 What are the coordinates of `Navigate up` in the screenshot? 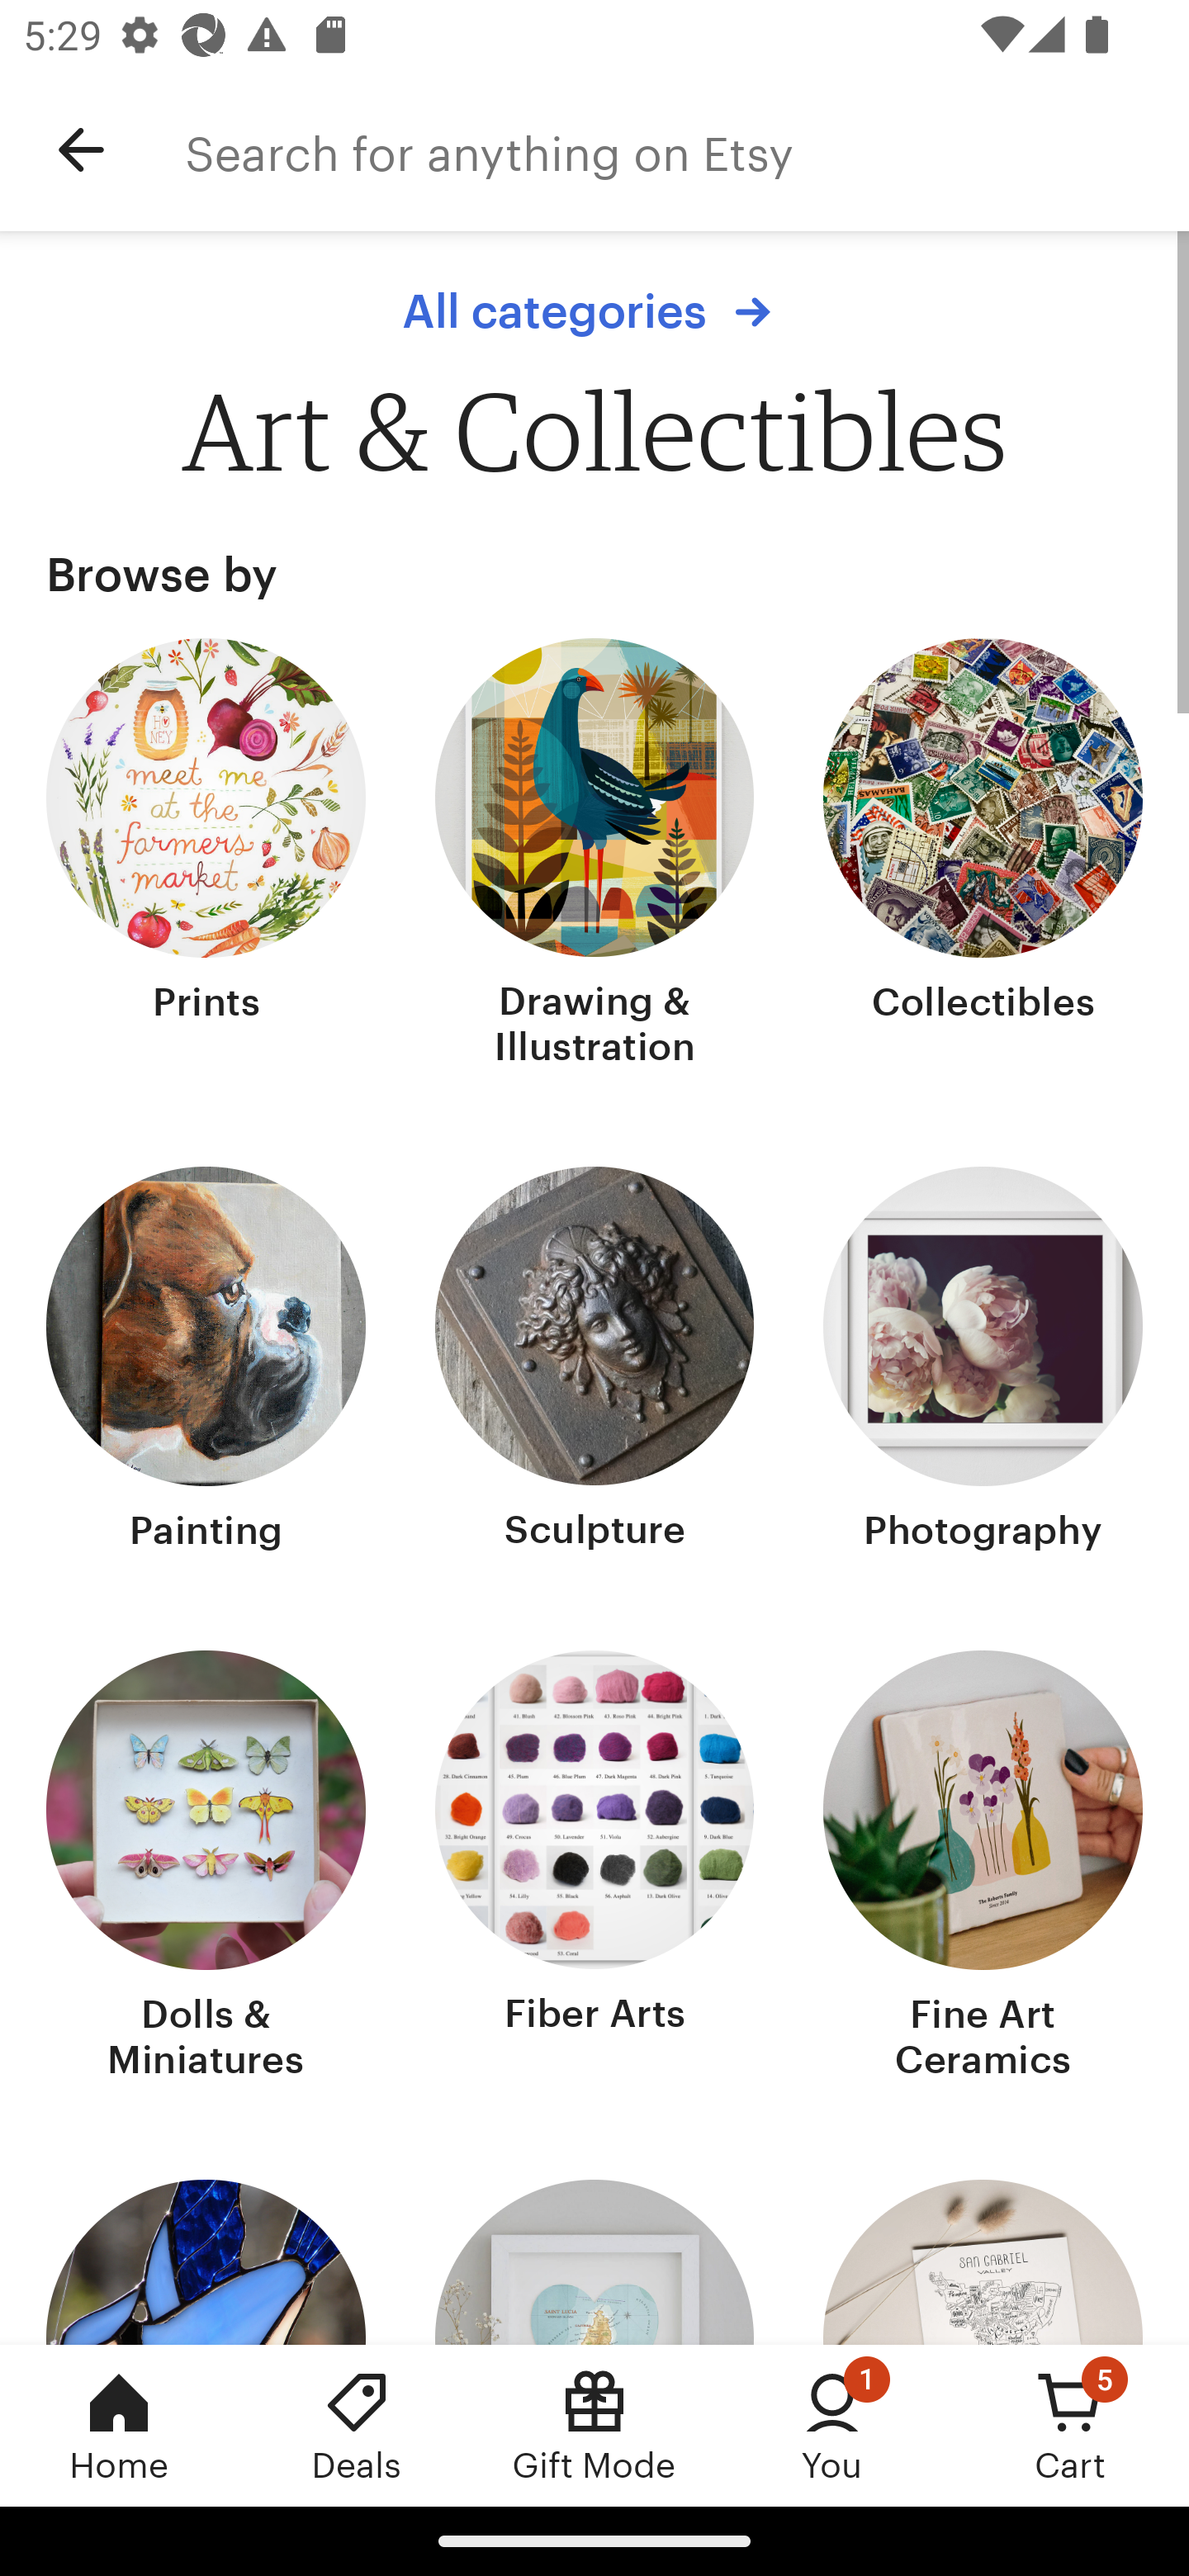 It's located at (81, 150).